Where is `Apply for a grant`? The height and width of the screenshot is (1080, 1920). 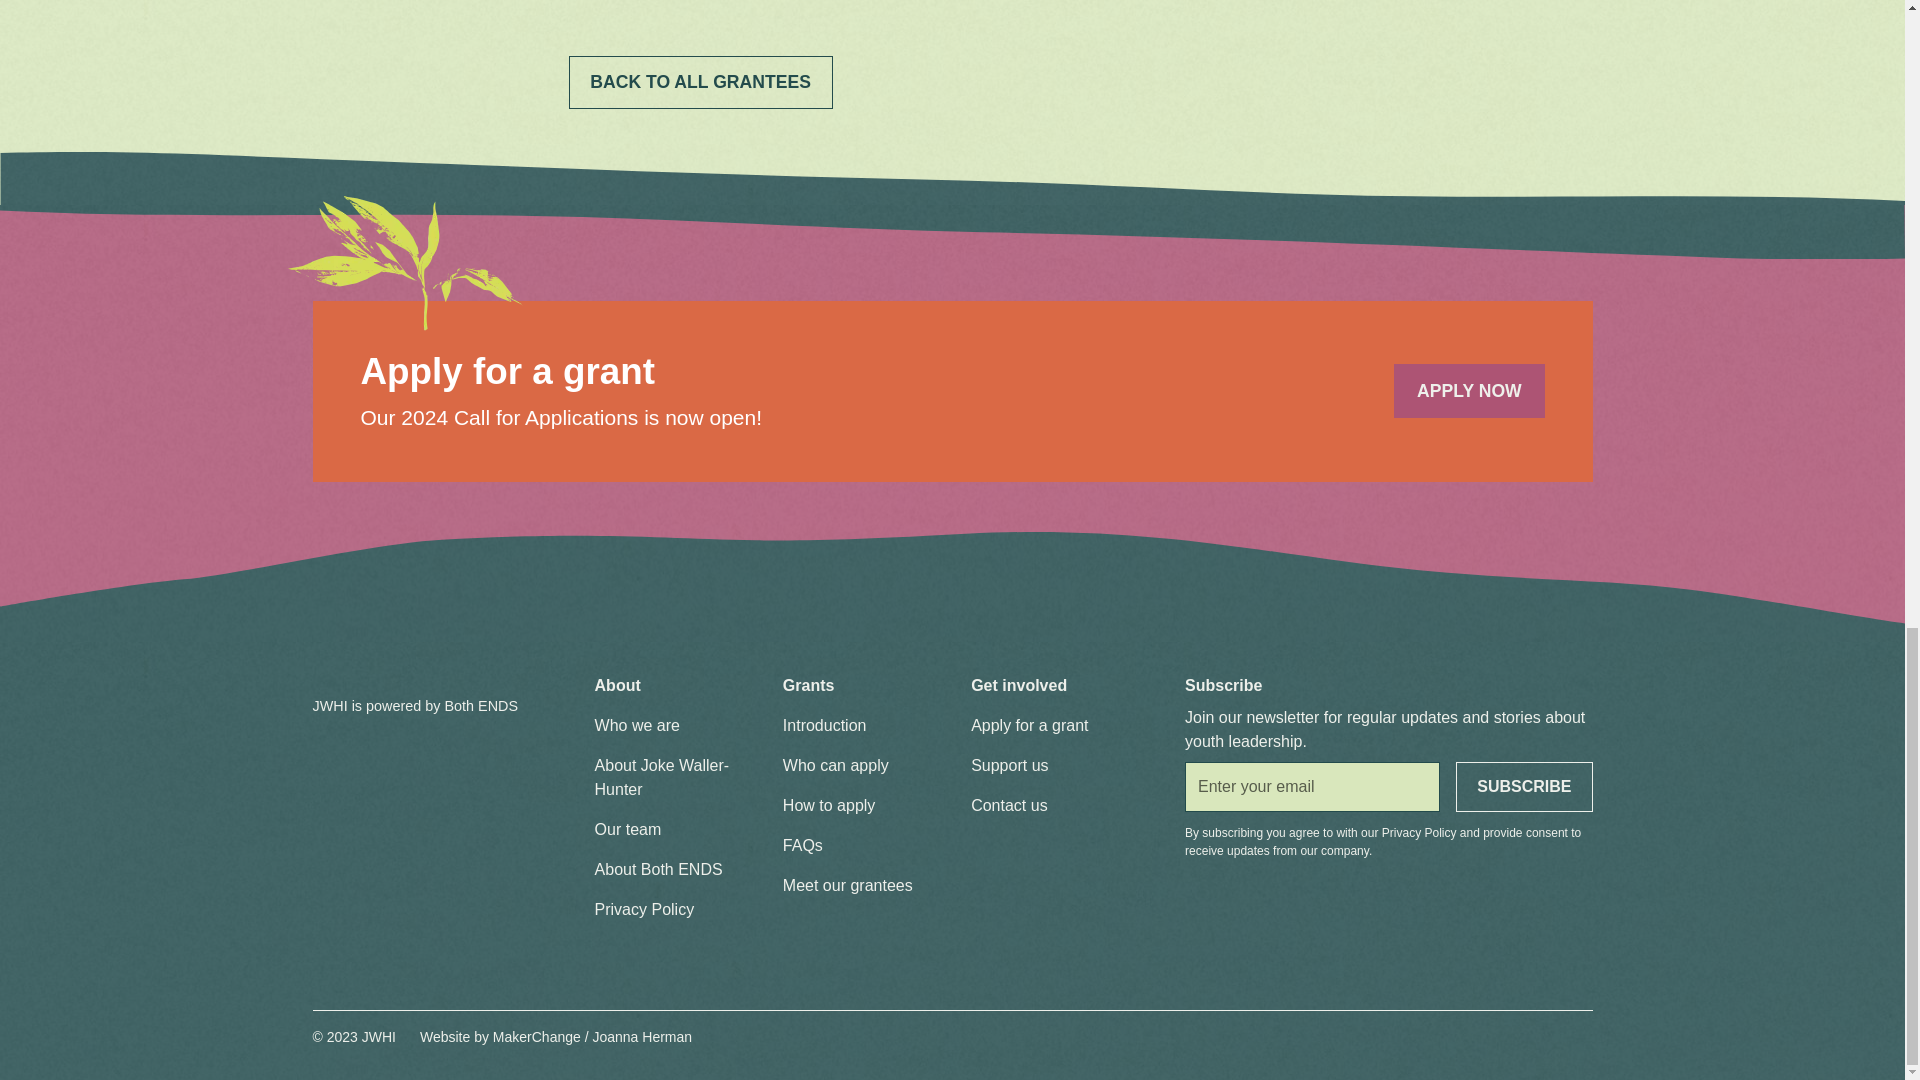
Apply for a grant is located at coordinates (1030, 726).